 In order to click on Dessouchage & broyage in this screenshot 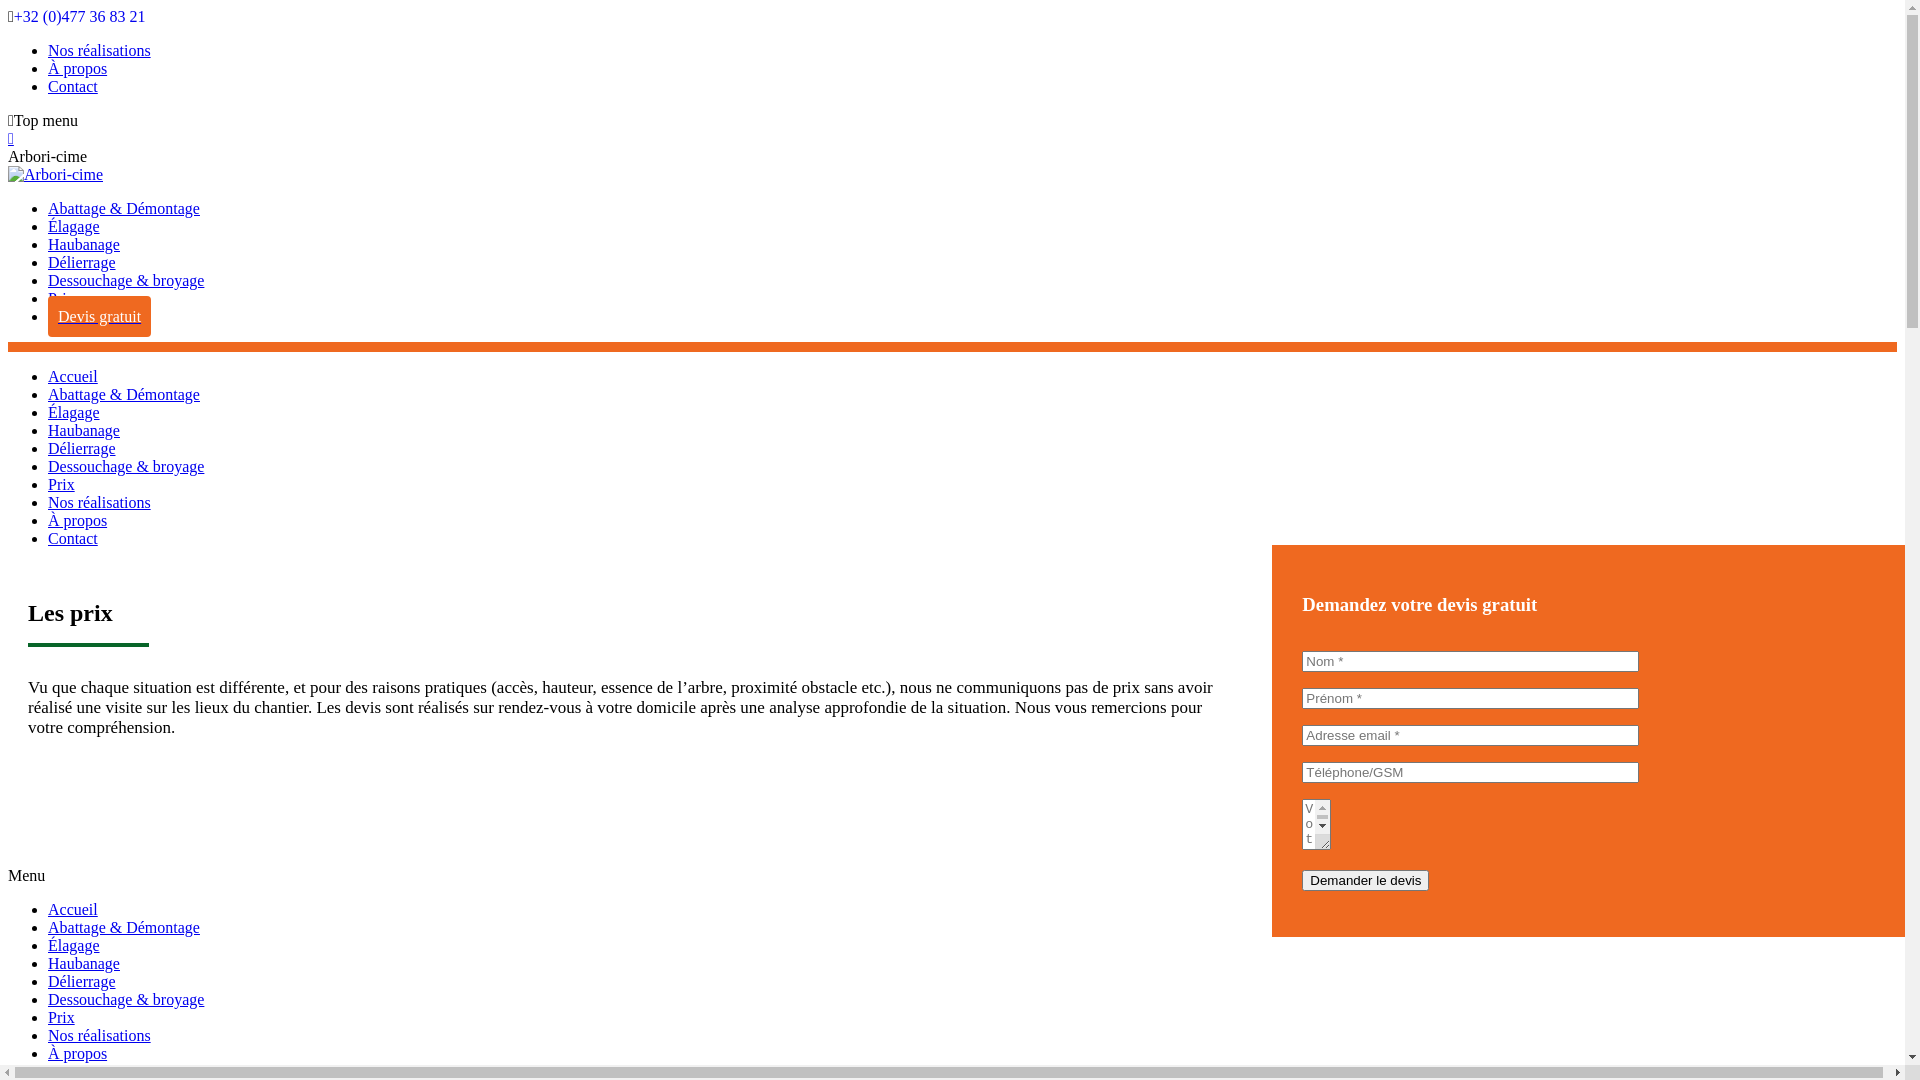, I will do `click(126, 1000)`.